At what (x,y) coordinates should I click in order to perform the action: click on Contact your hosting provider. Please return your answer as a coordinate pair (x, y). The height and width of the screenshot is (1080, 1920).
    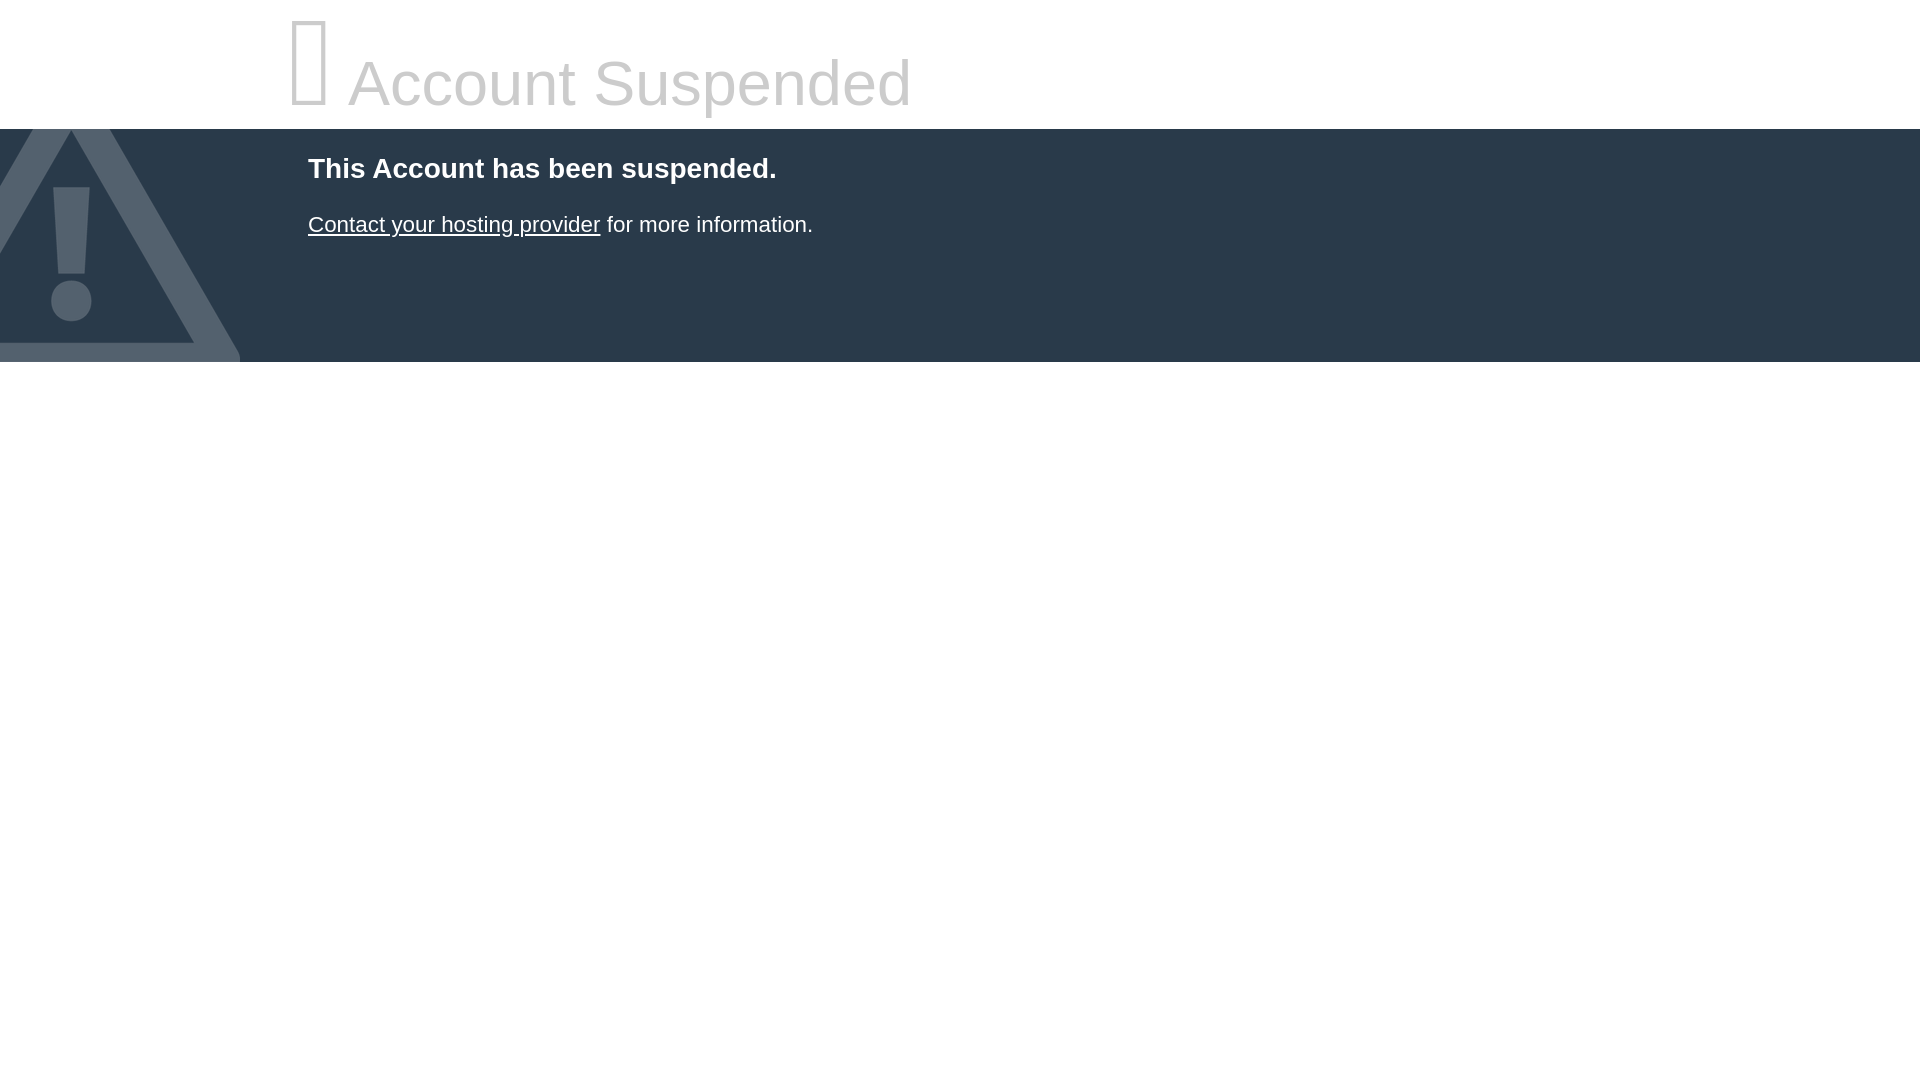
    Looking at the image, I should click on (453, 224).